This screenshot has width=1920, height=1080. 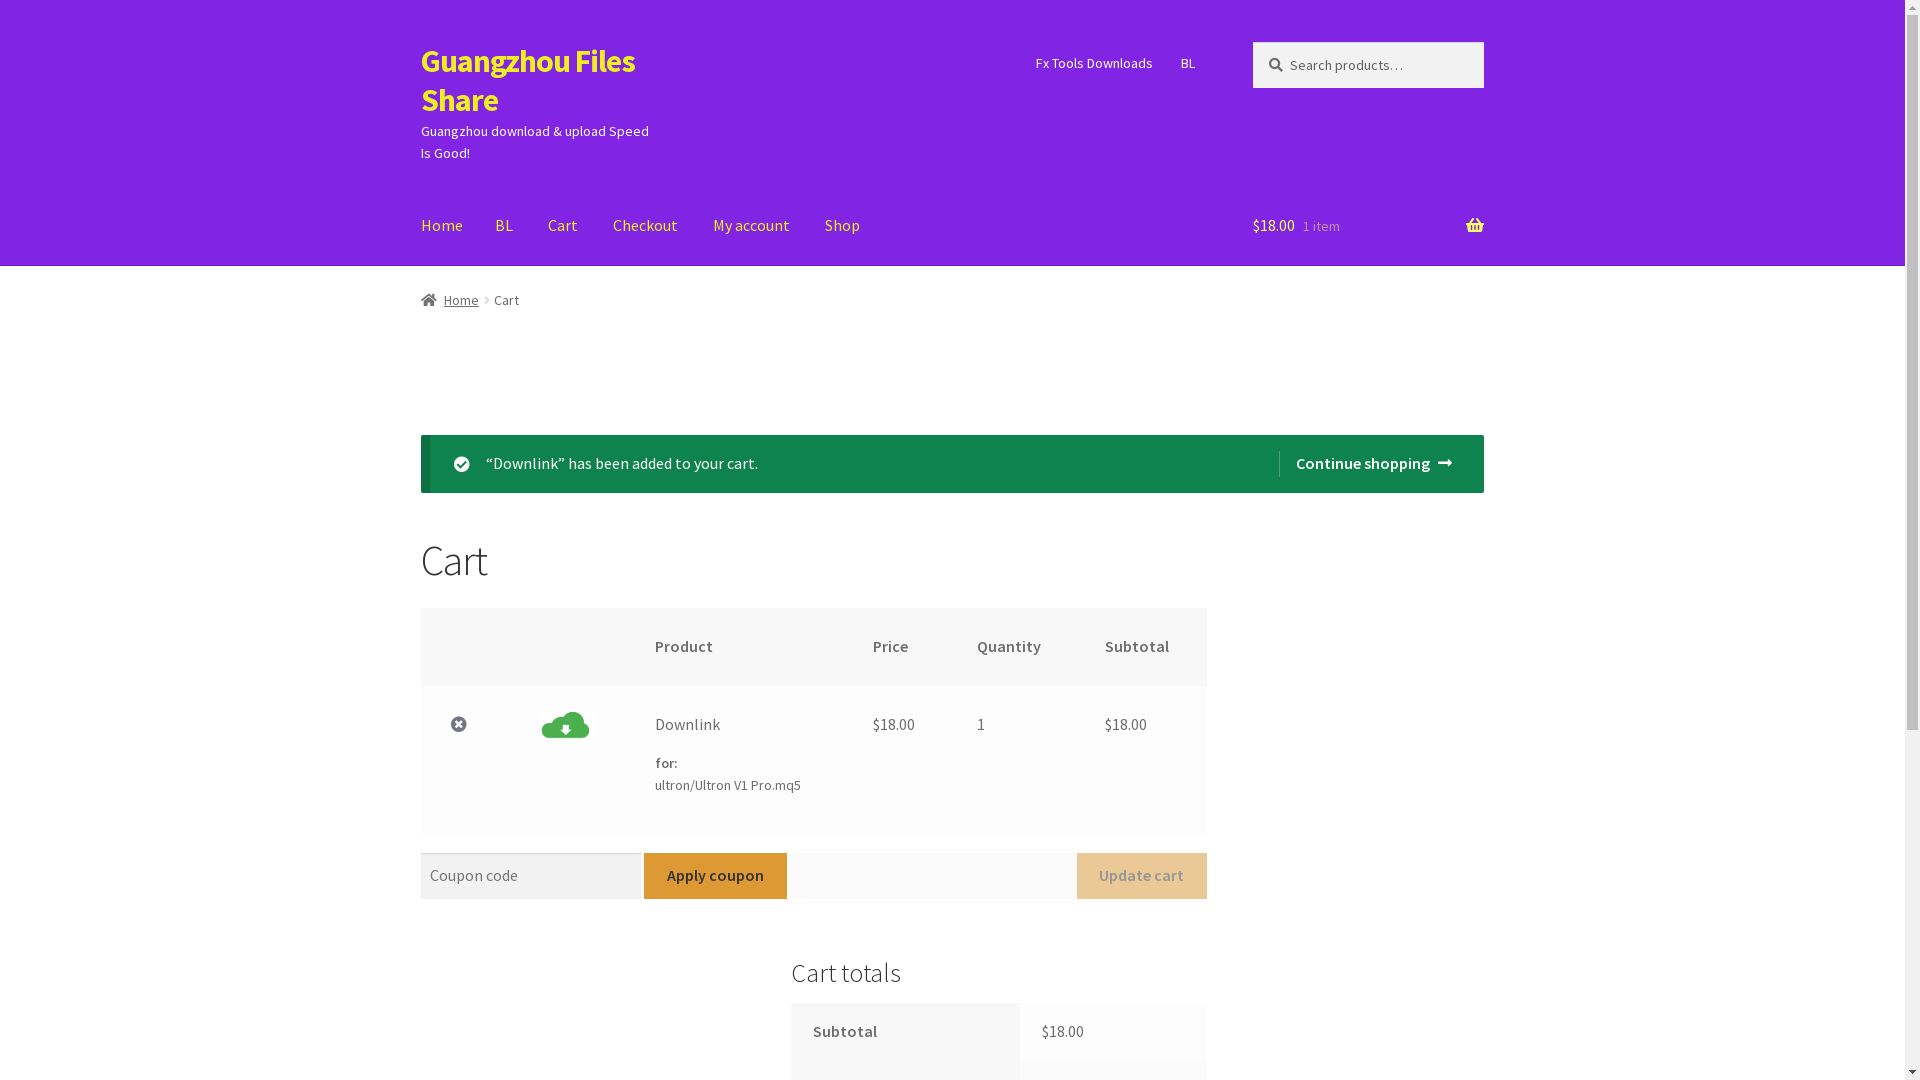 What do you see at coordinates (1366, 464) in the screenshot?
I see `Continue shopping` at bounding box center [1366, 464].